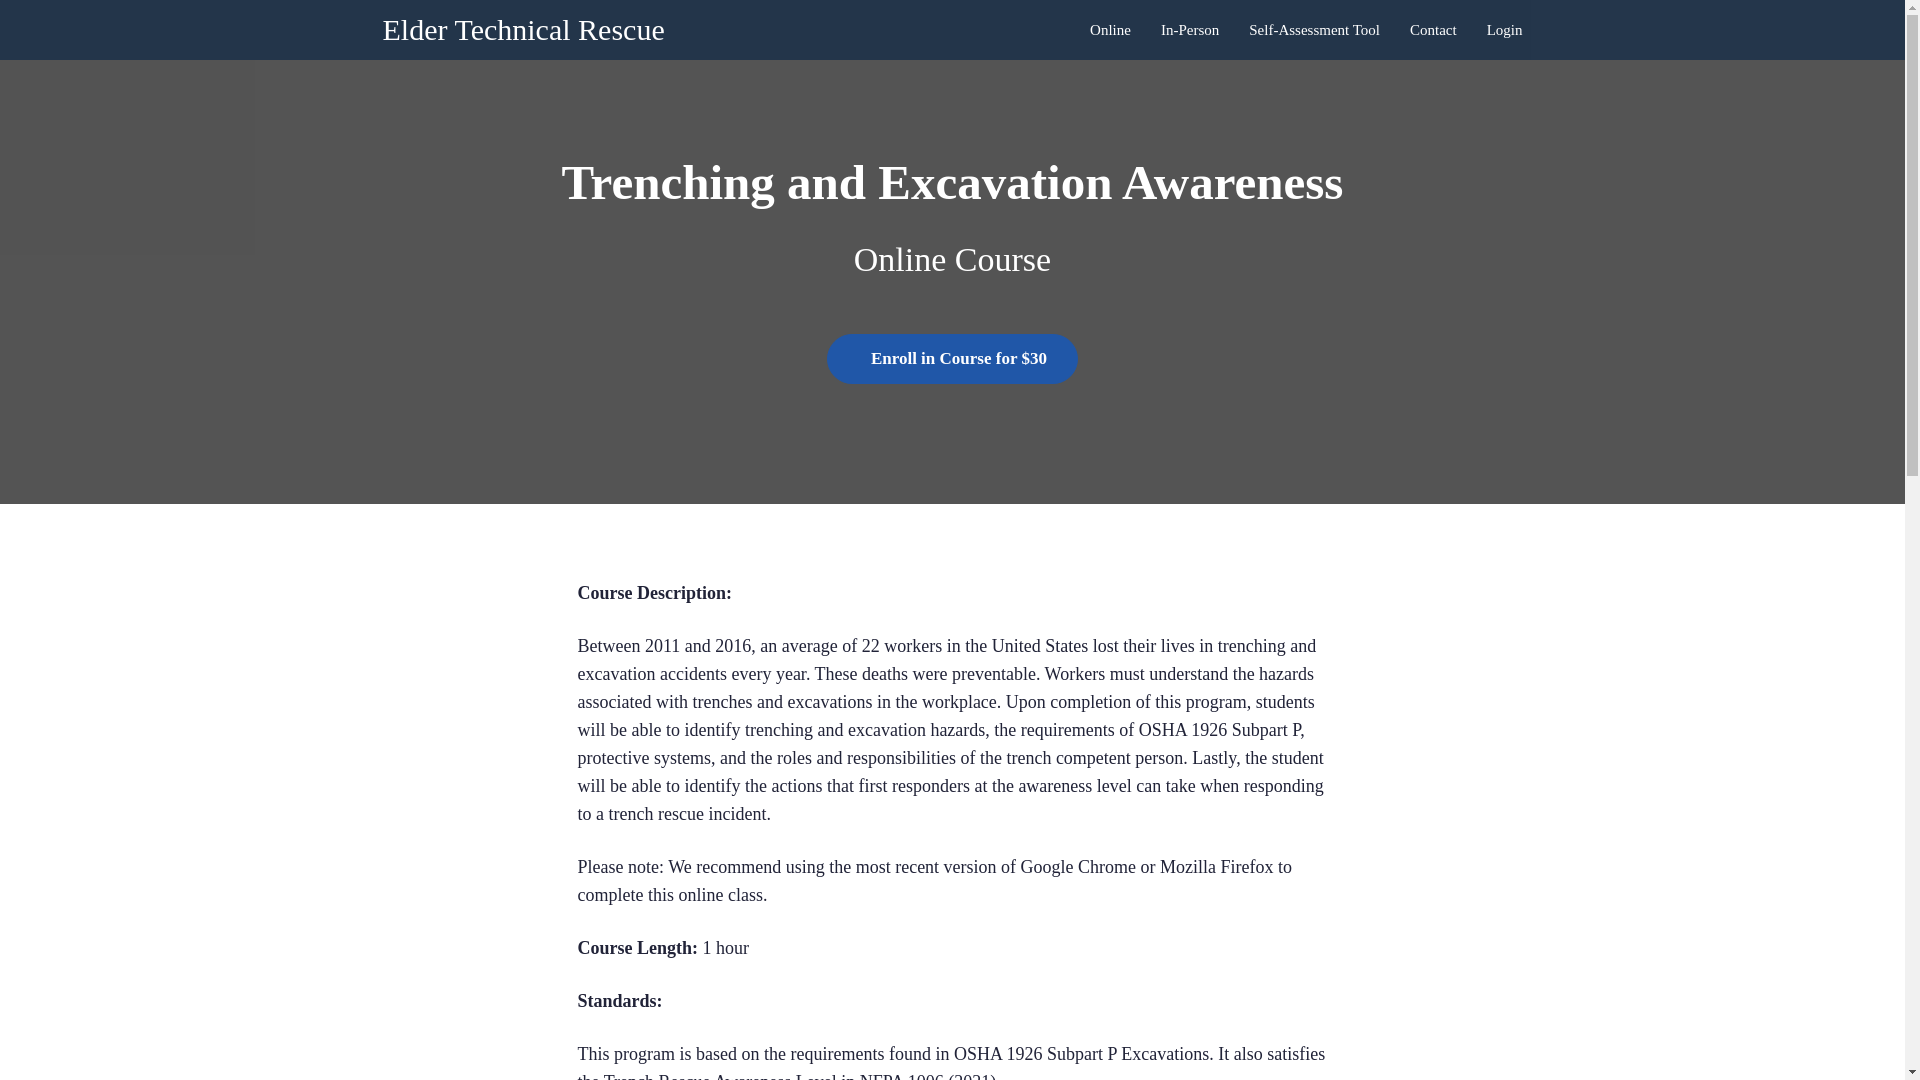  What do you see at coordinates (524, 30) in the screenshot?
I see `Elder Technical Rescue` at bounding box center [524, 30].